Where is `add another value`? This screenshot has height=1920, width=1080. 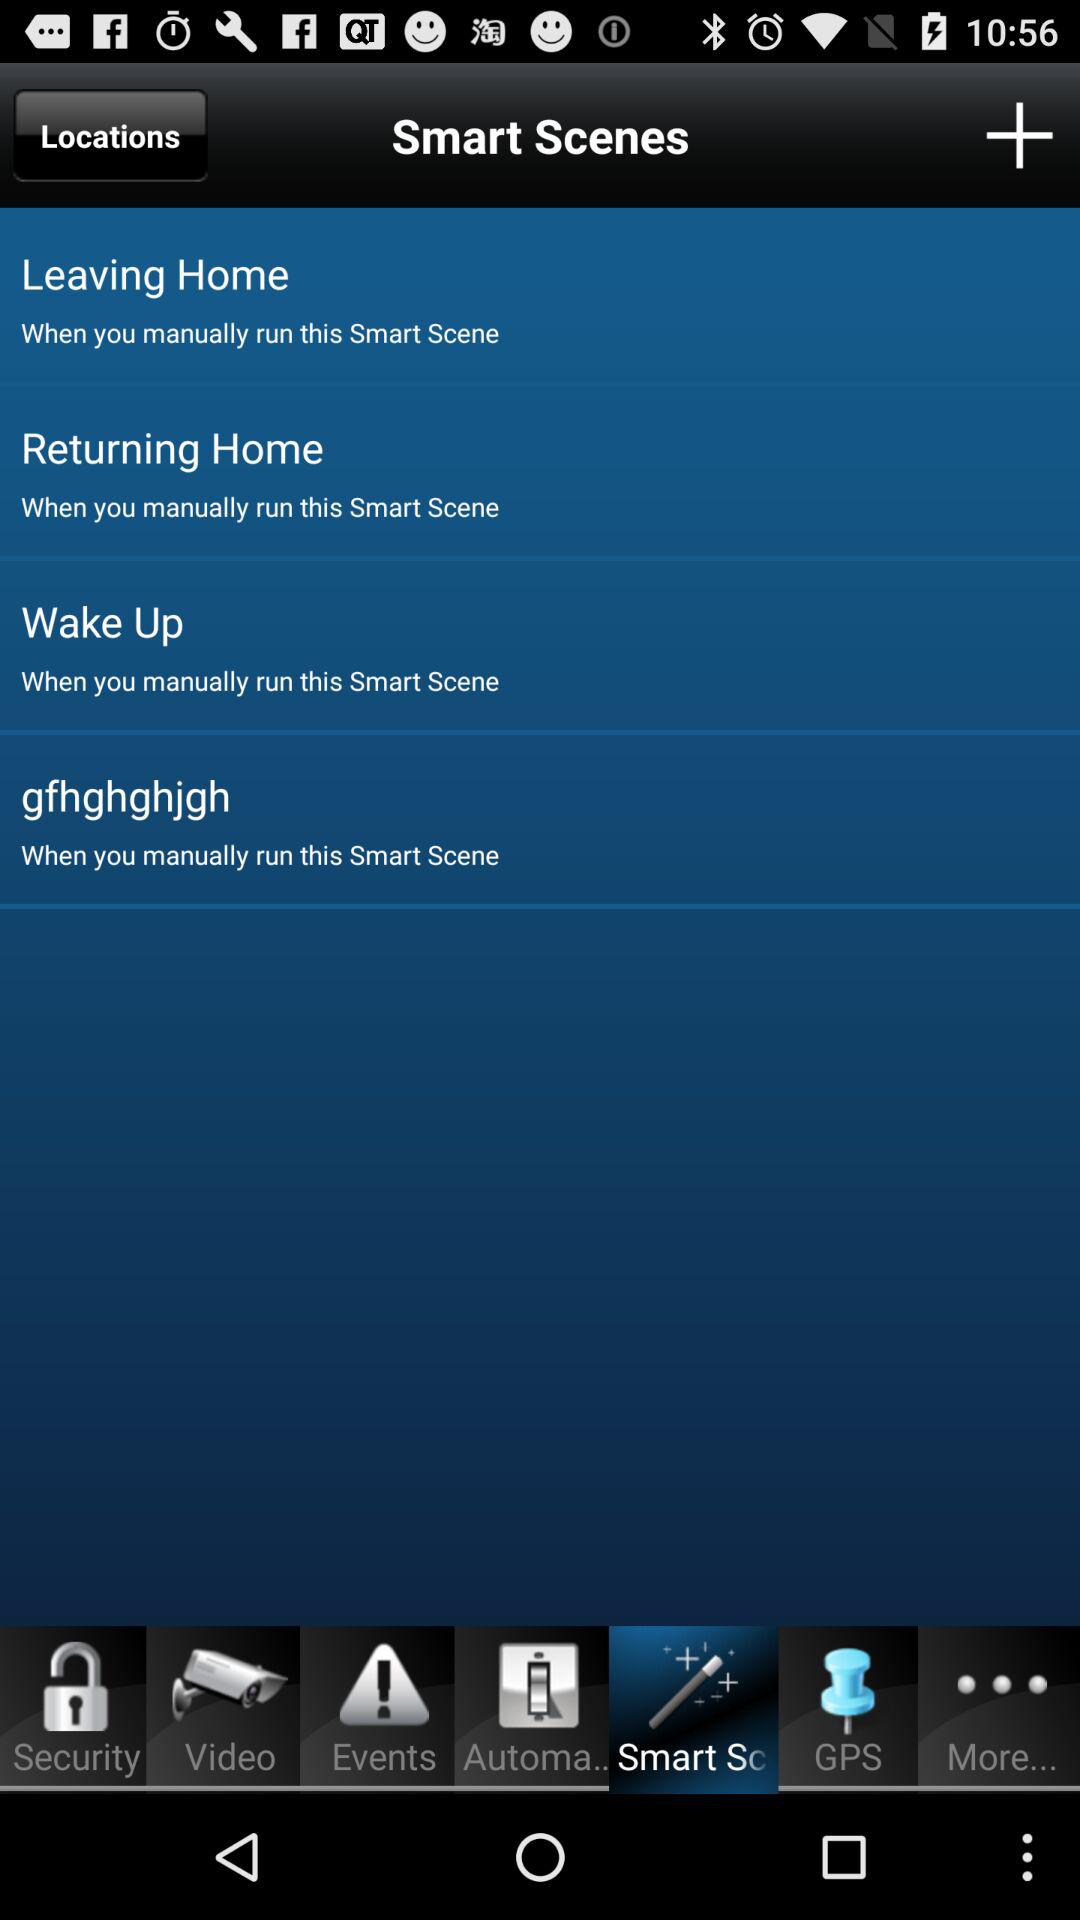 add another value is located at coordinates (1020, 135).